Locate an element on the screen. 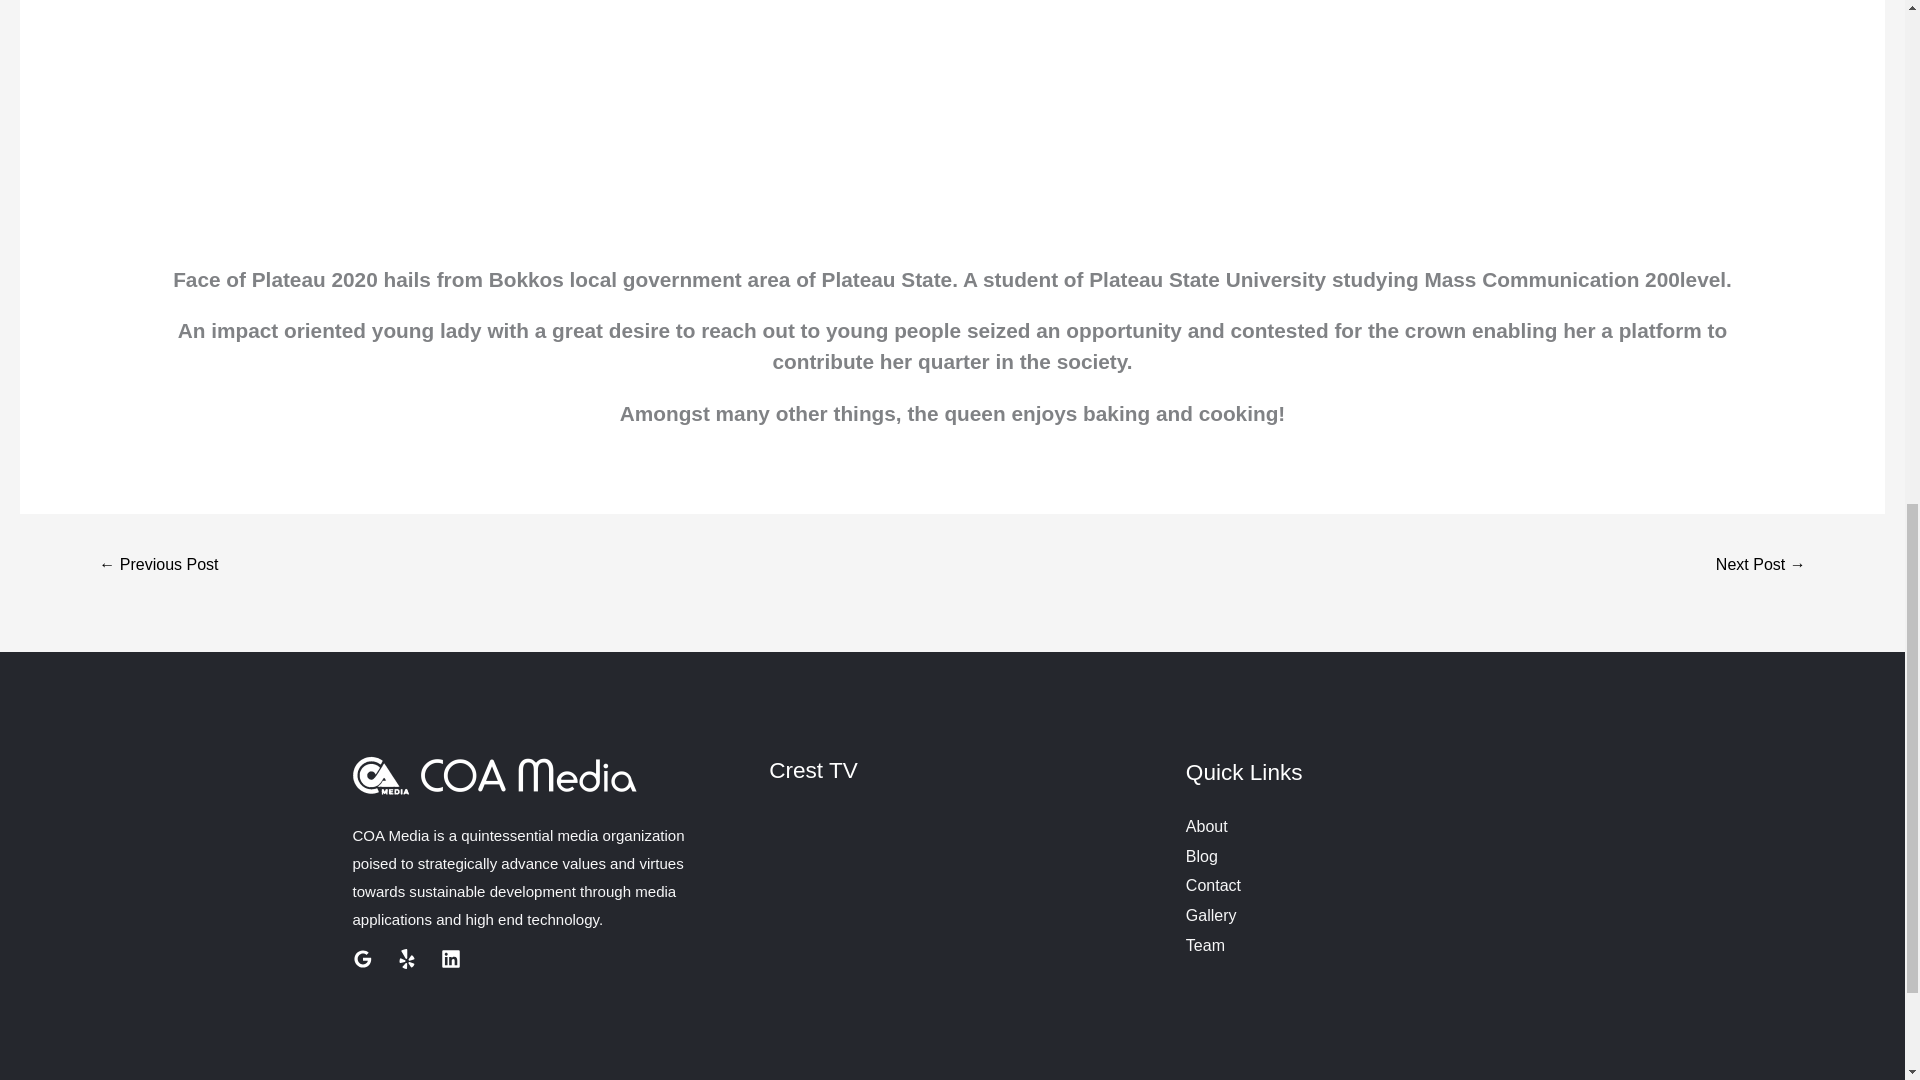 The image size is (1920, 1080). Contact is located at coordinates (1213, 885).